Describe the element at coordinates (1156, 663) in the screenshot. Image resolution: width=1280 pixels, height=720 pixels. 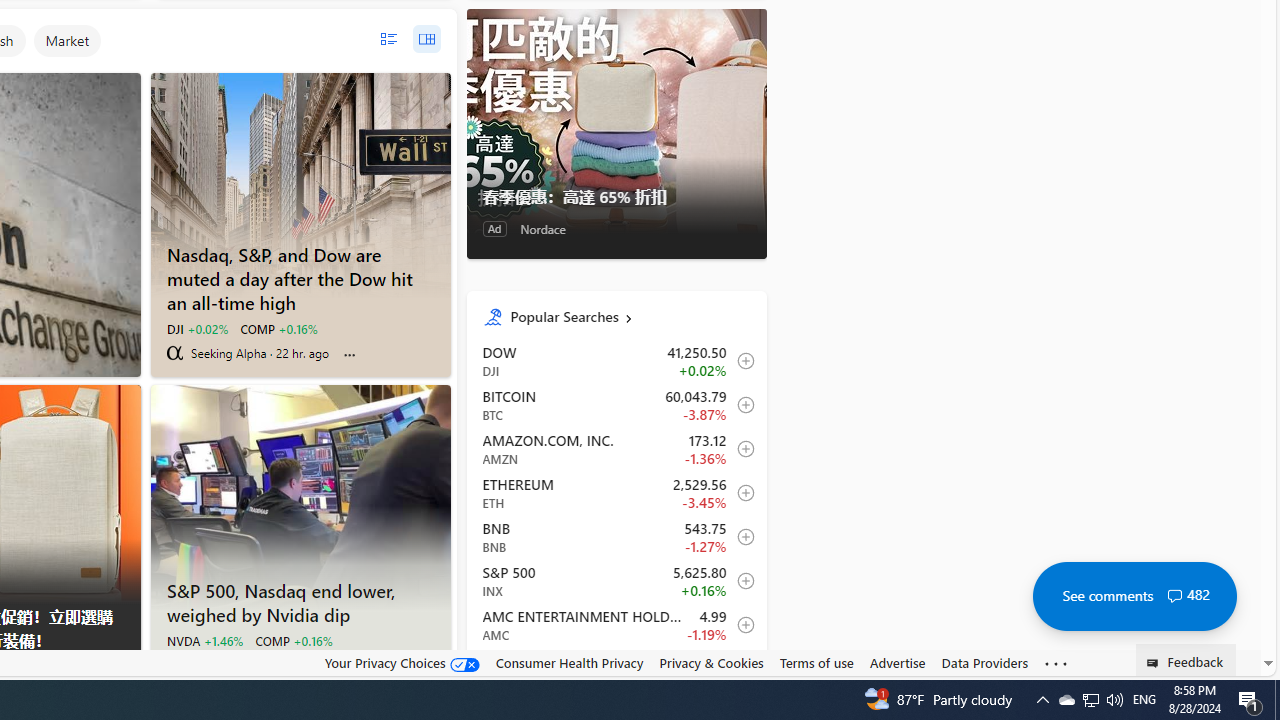
I see `Class: feedback_link_icon-DS-EntryPoint1-1` at that location.